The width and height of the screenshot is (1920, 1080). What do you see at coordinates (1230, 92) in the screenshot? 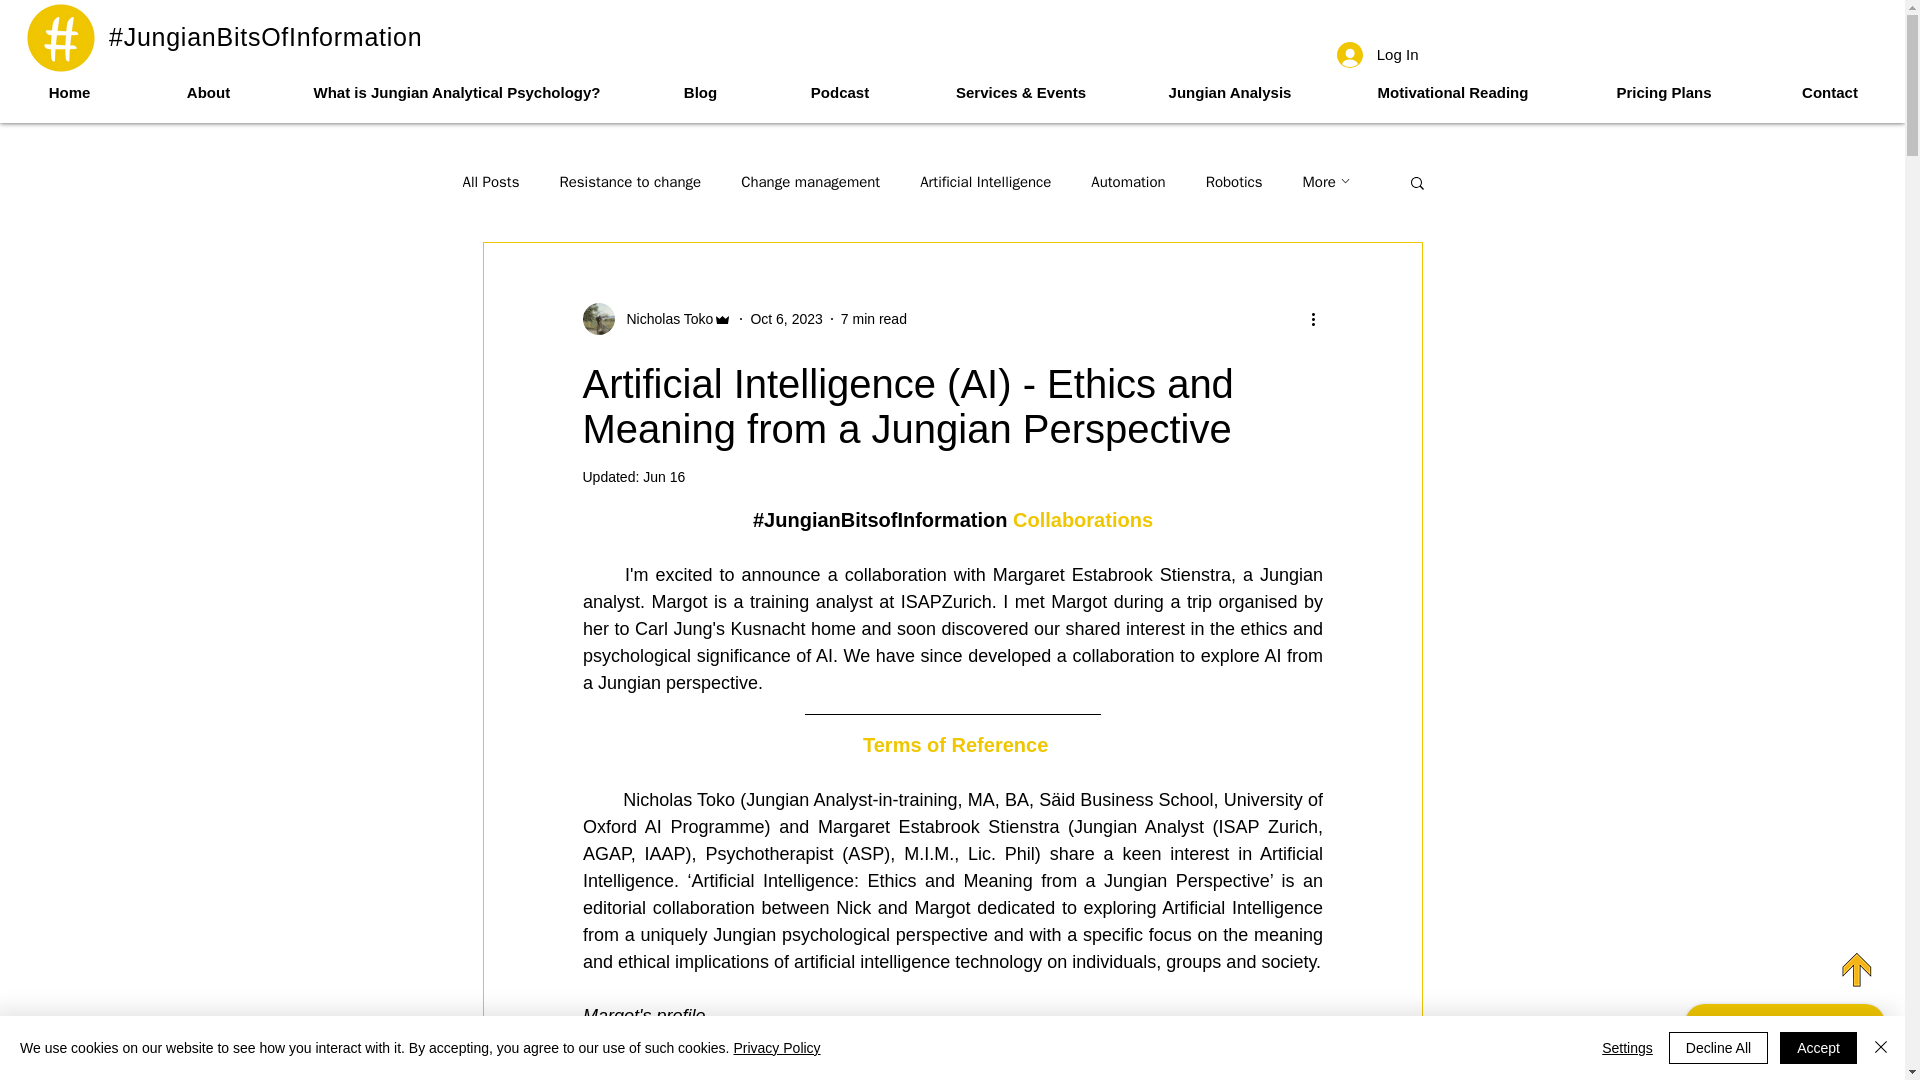
I see `Jungian Analysis` at bounding box center [1230, 92].